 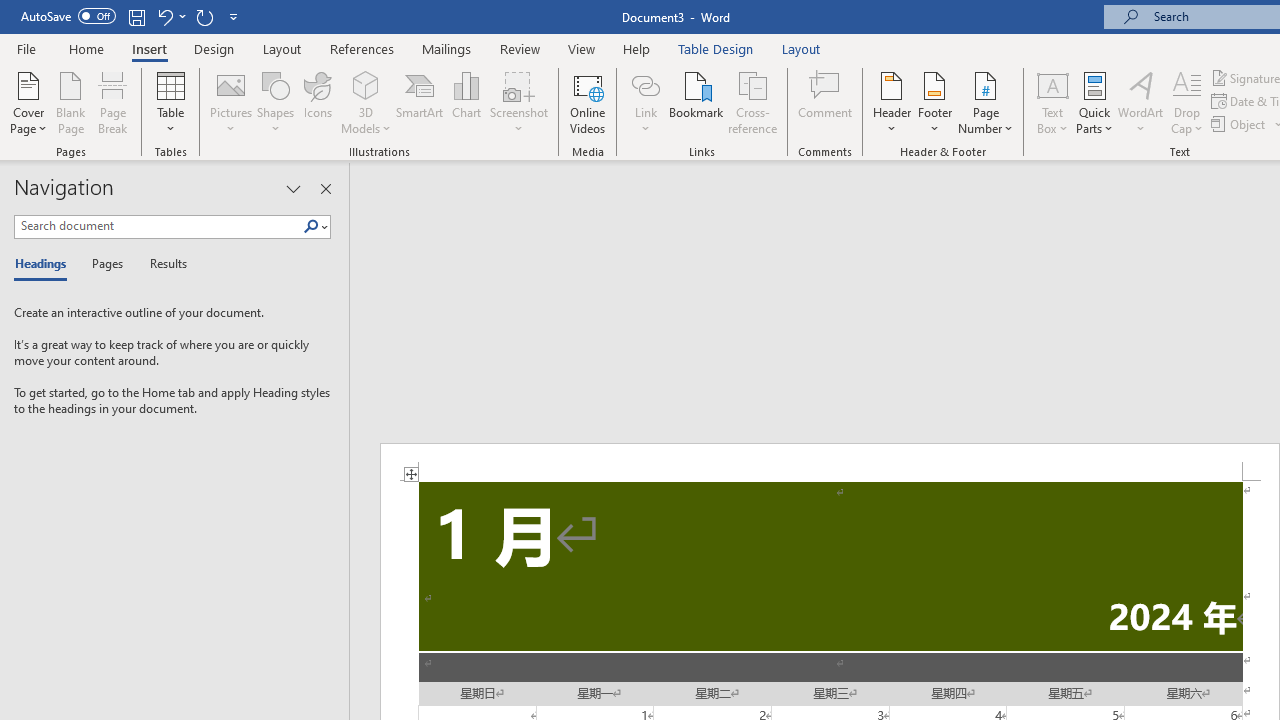 I want to click on 3D Models, so click(x=366, y=84).